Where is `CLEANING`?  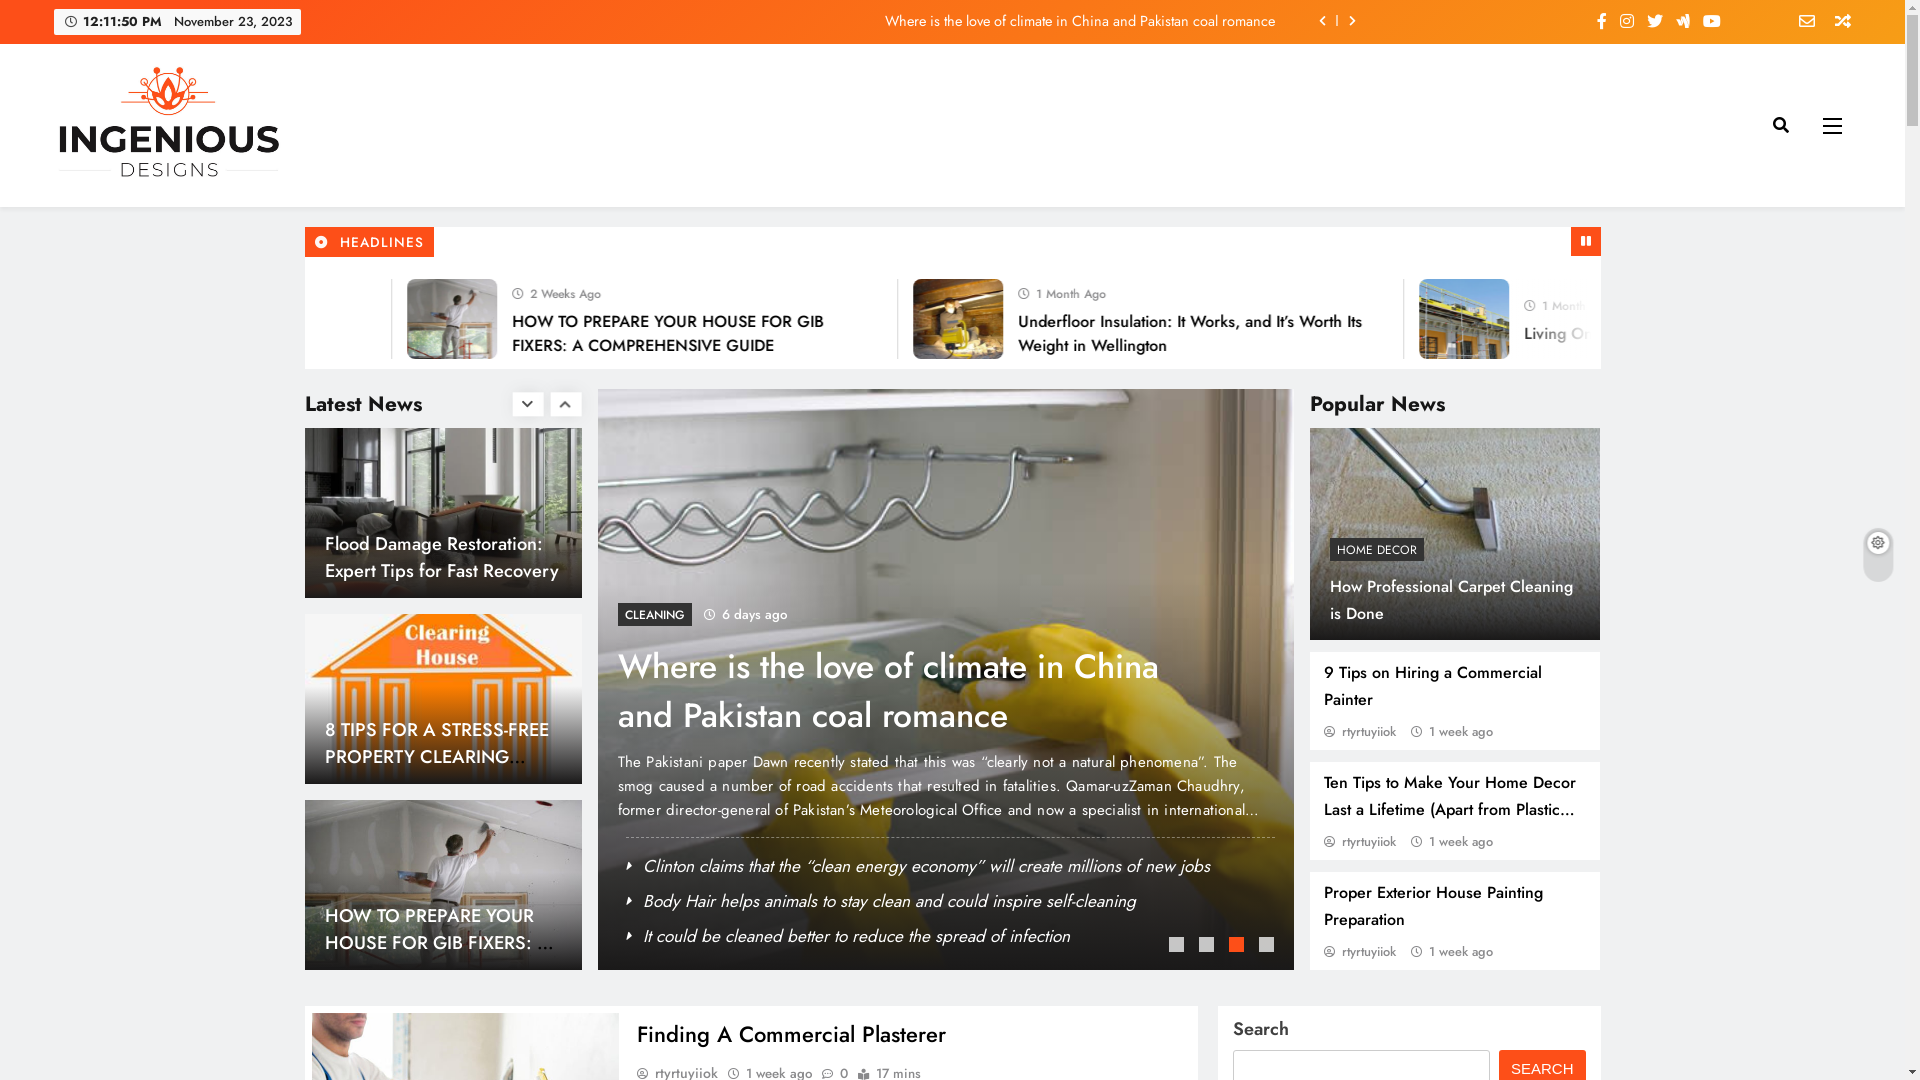 CLEANING is located at coordinates (589, 614).